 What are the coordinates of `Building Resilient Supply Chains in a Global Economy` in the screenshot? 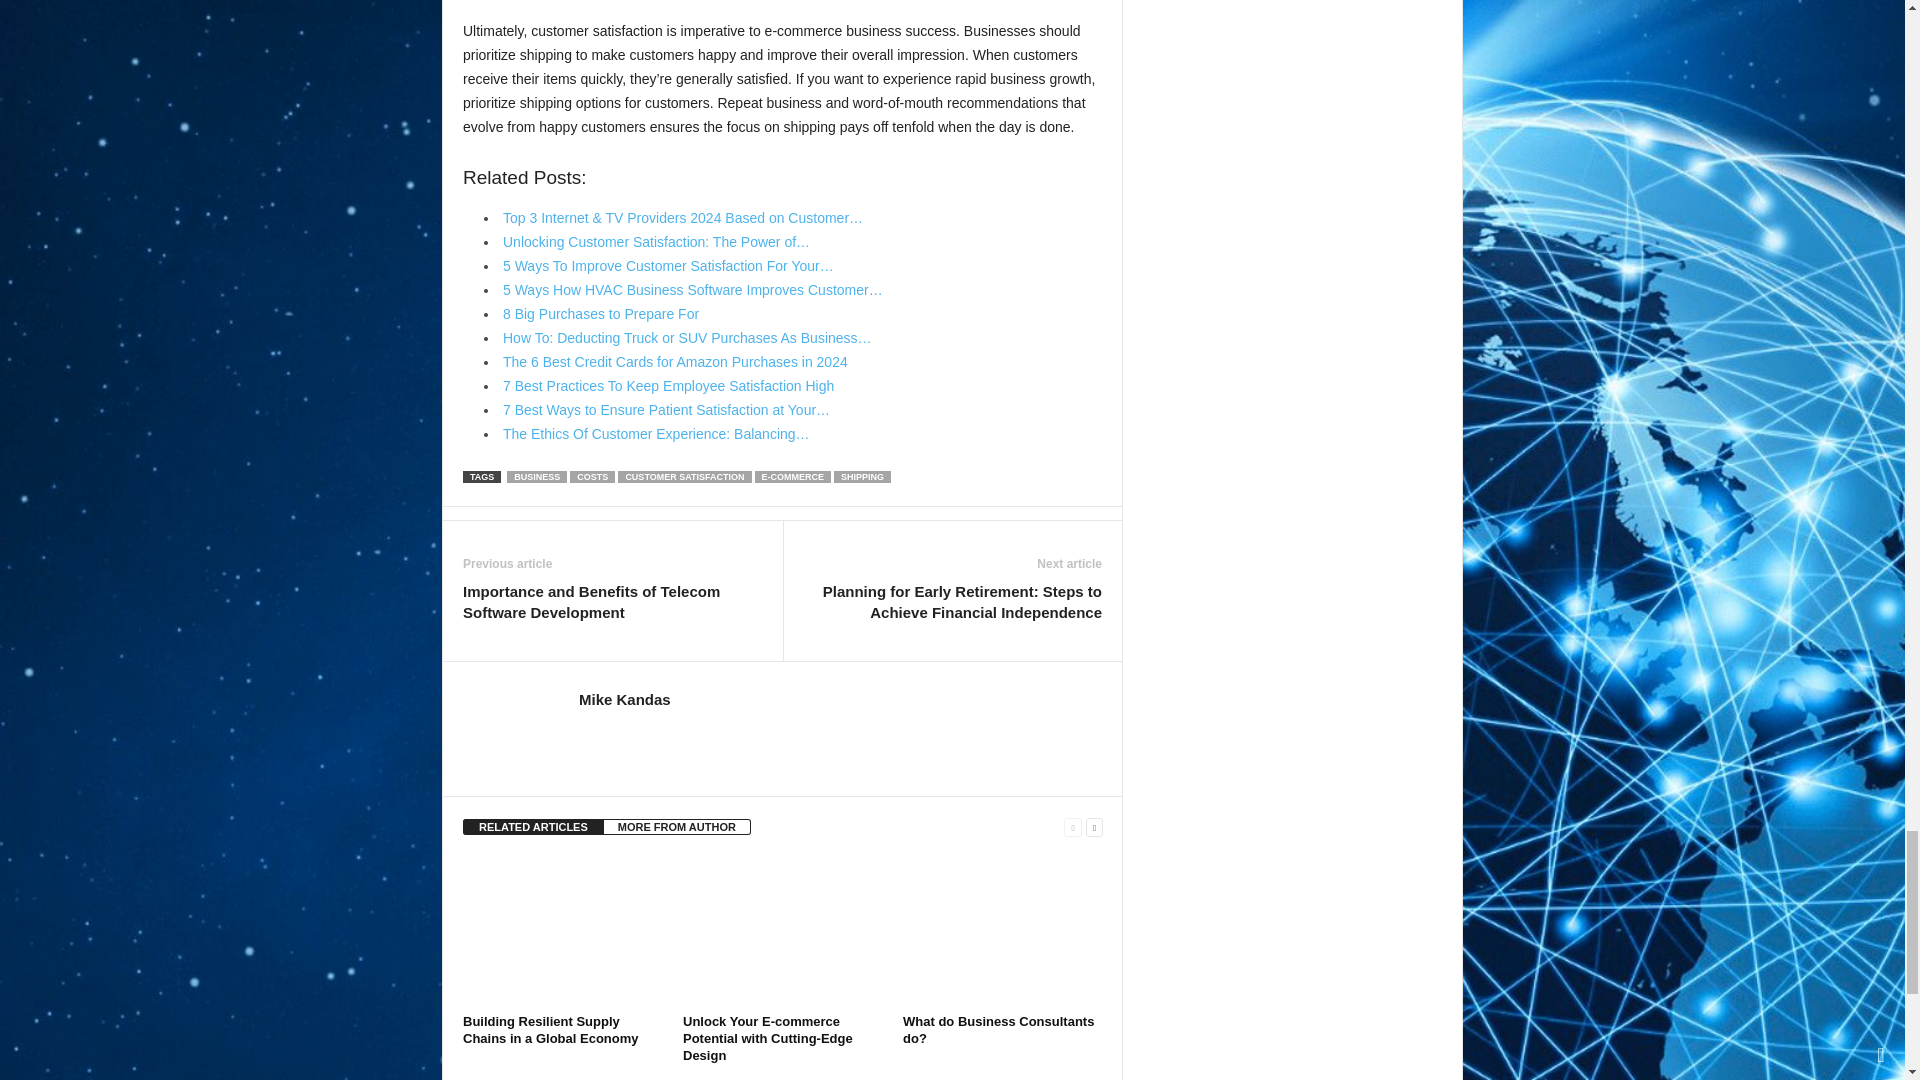 It's located at (562, 932).